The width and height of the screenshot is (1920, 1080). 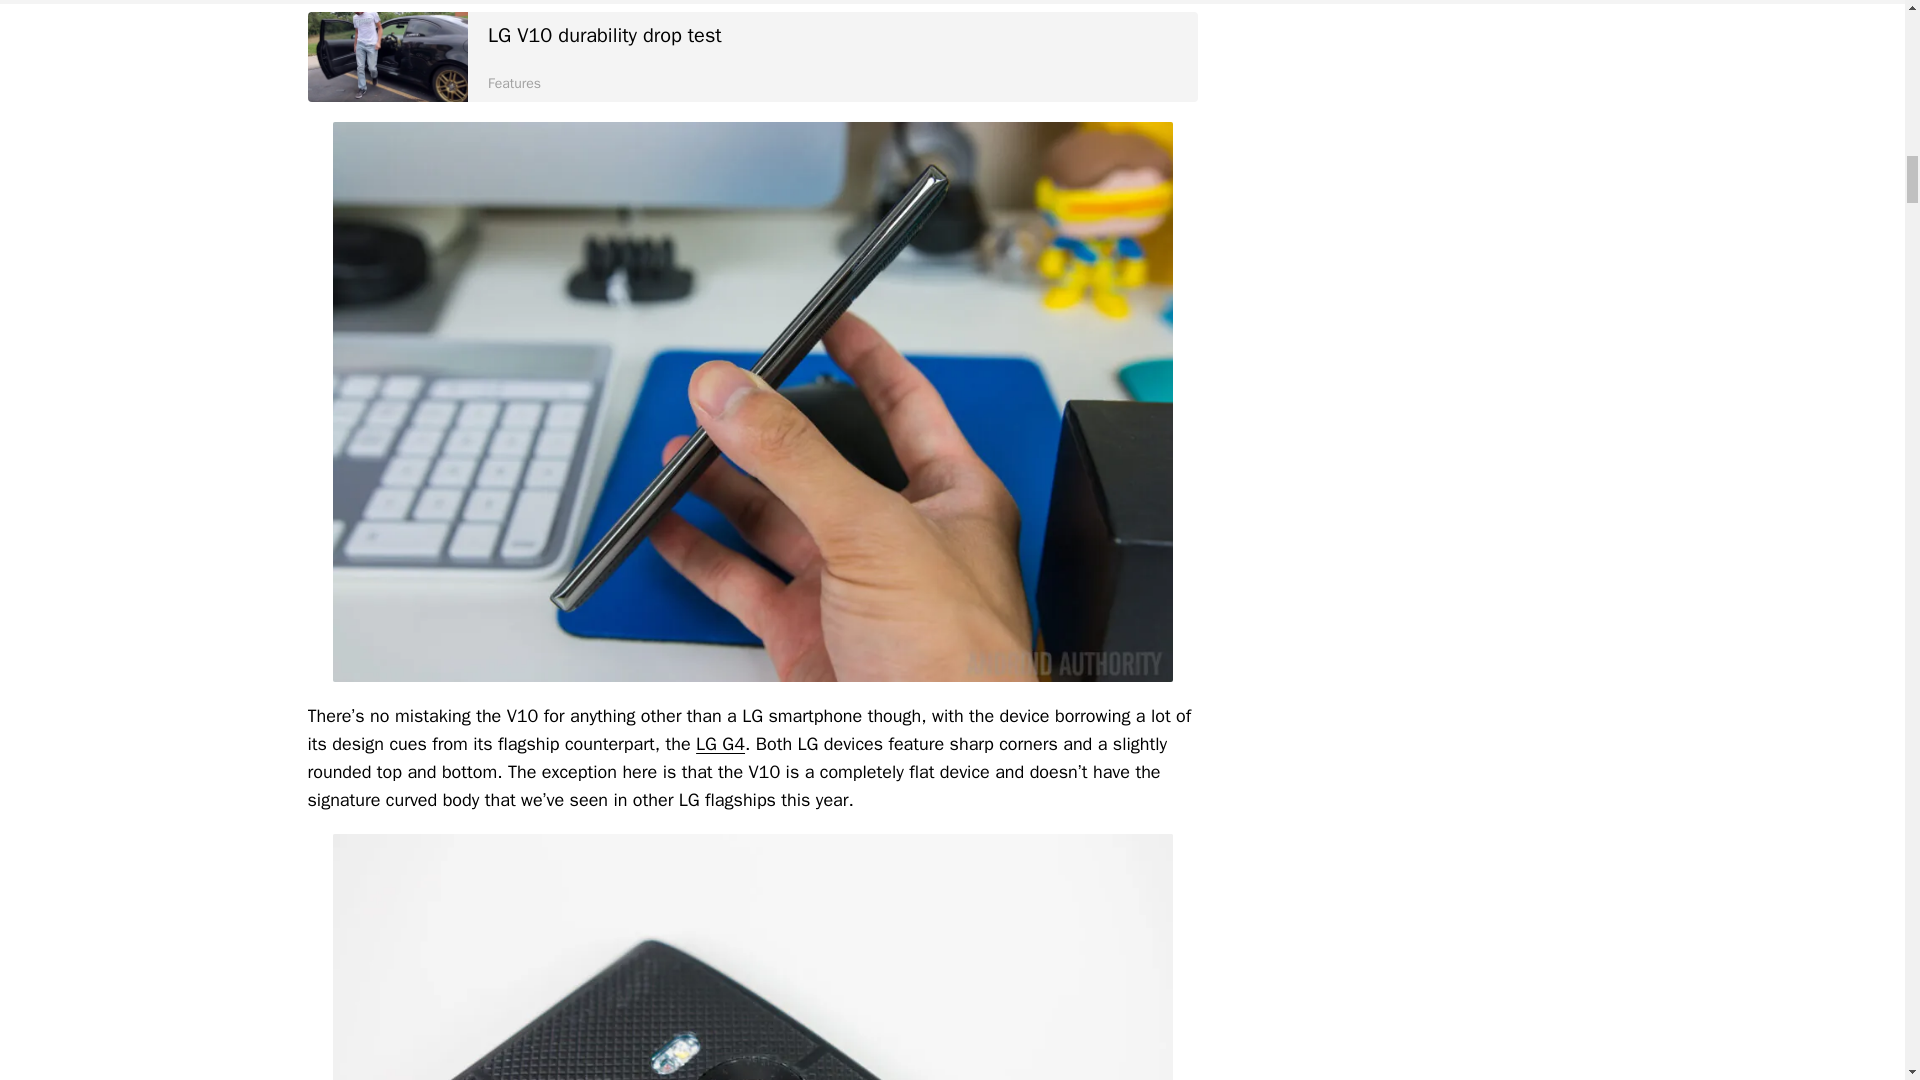 What do you see at coordinates (388, 56) in the screenshot?
I see `LG V10 Hands On-11` at bounding box center [388, 56].